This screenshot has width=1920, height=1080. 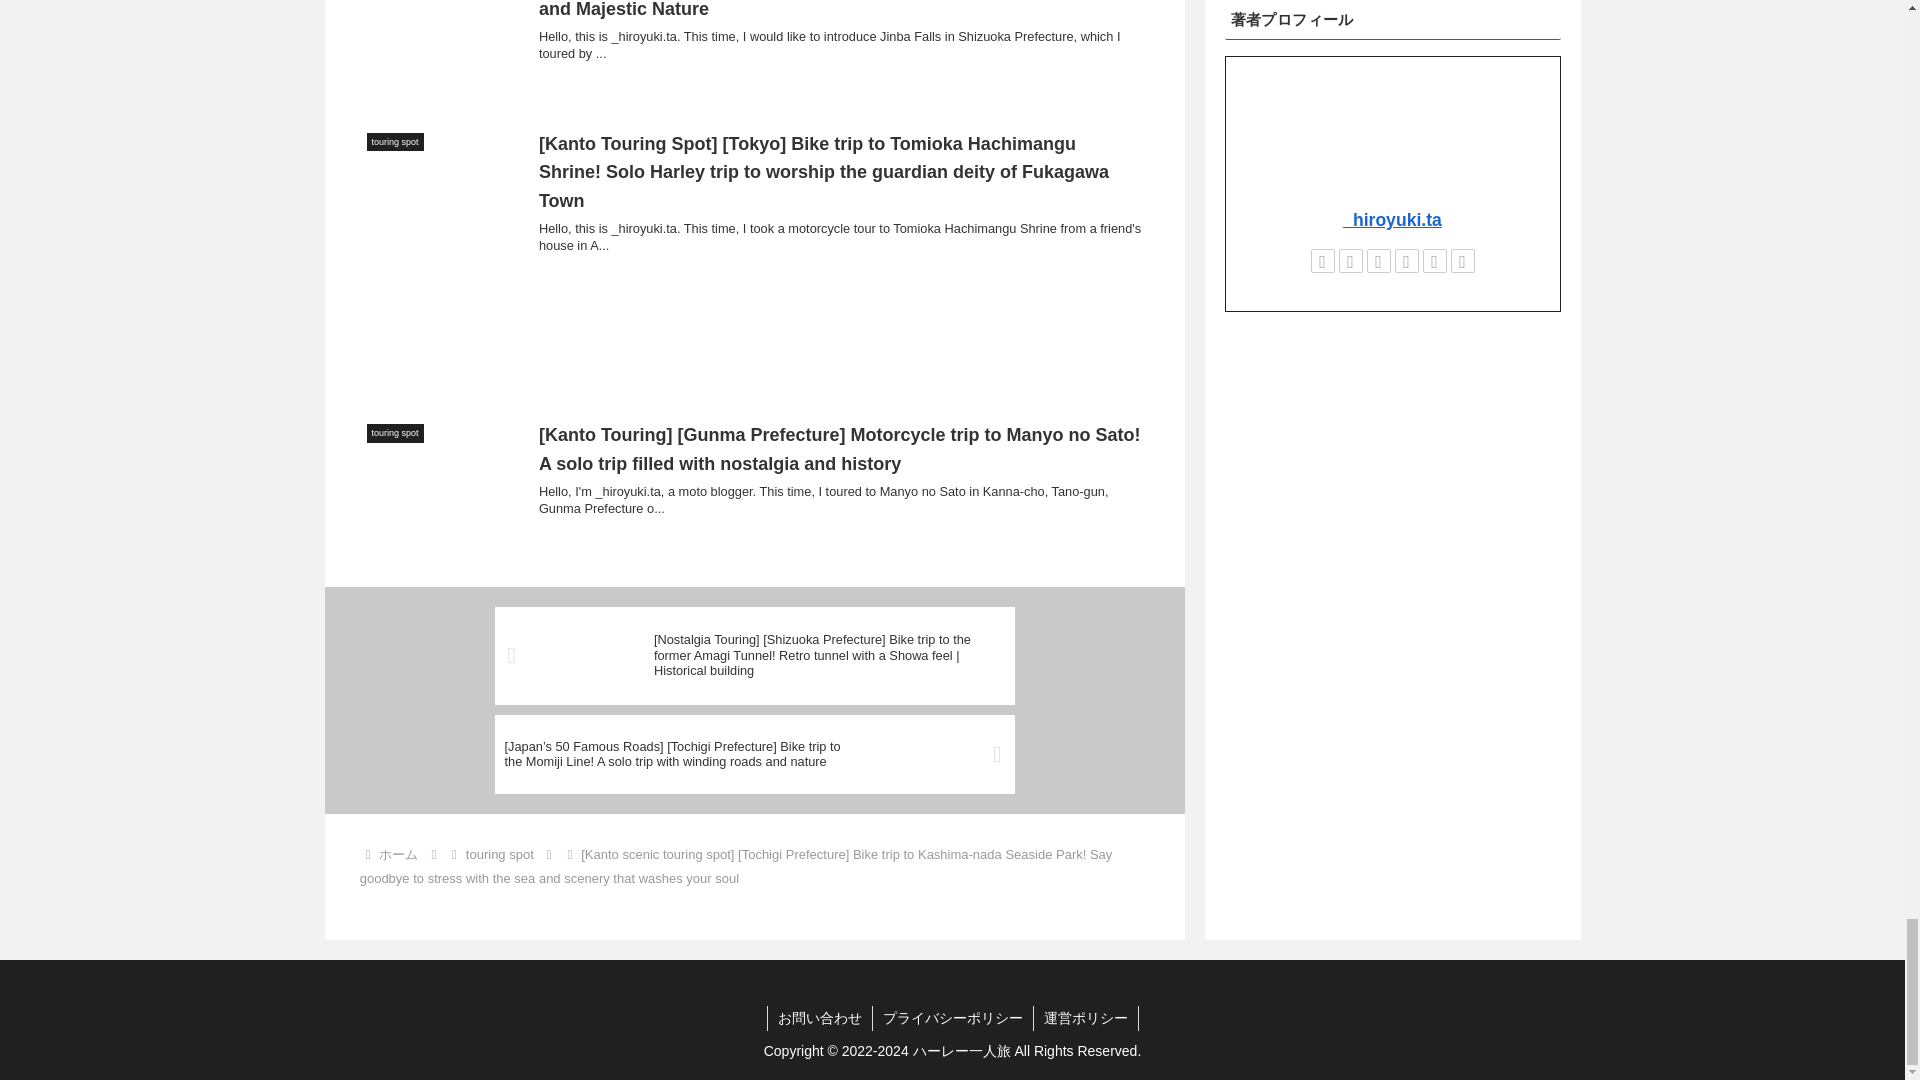 What do you see at coordinates (500, 854) in the screenshot?
I see `touring spot` at bounding box center [500, 854].